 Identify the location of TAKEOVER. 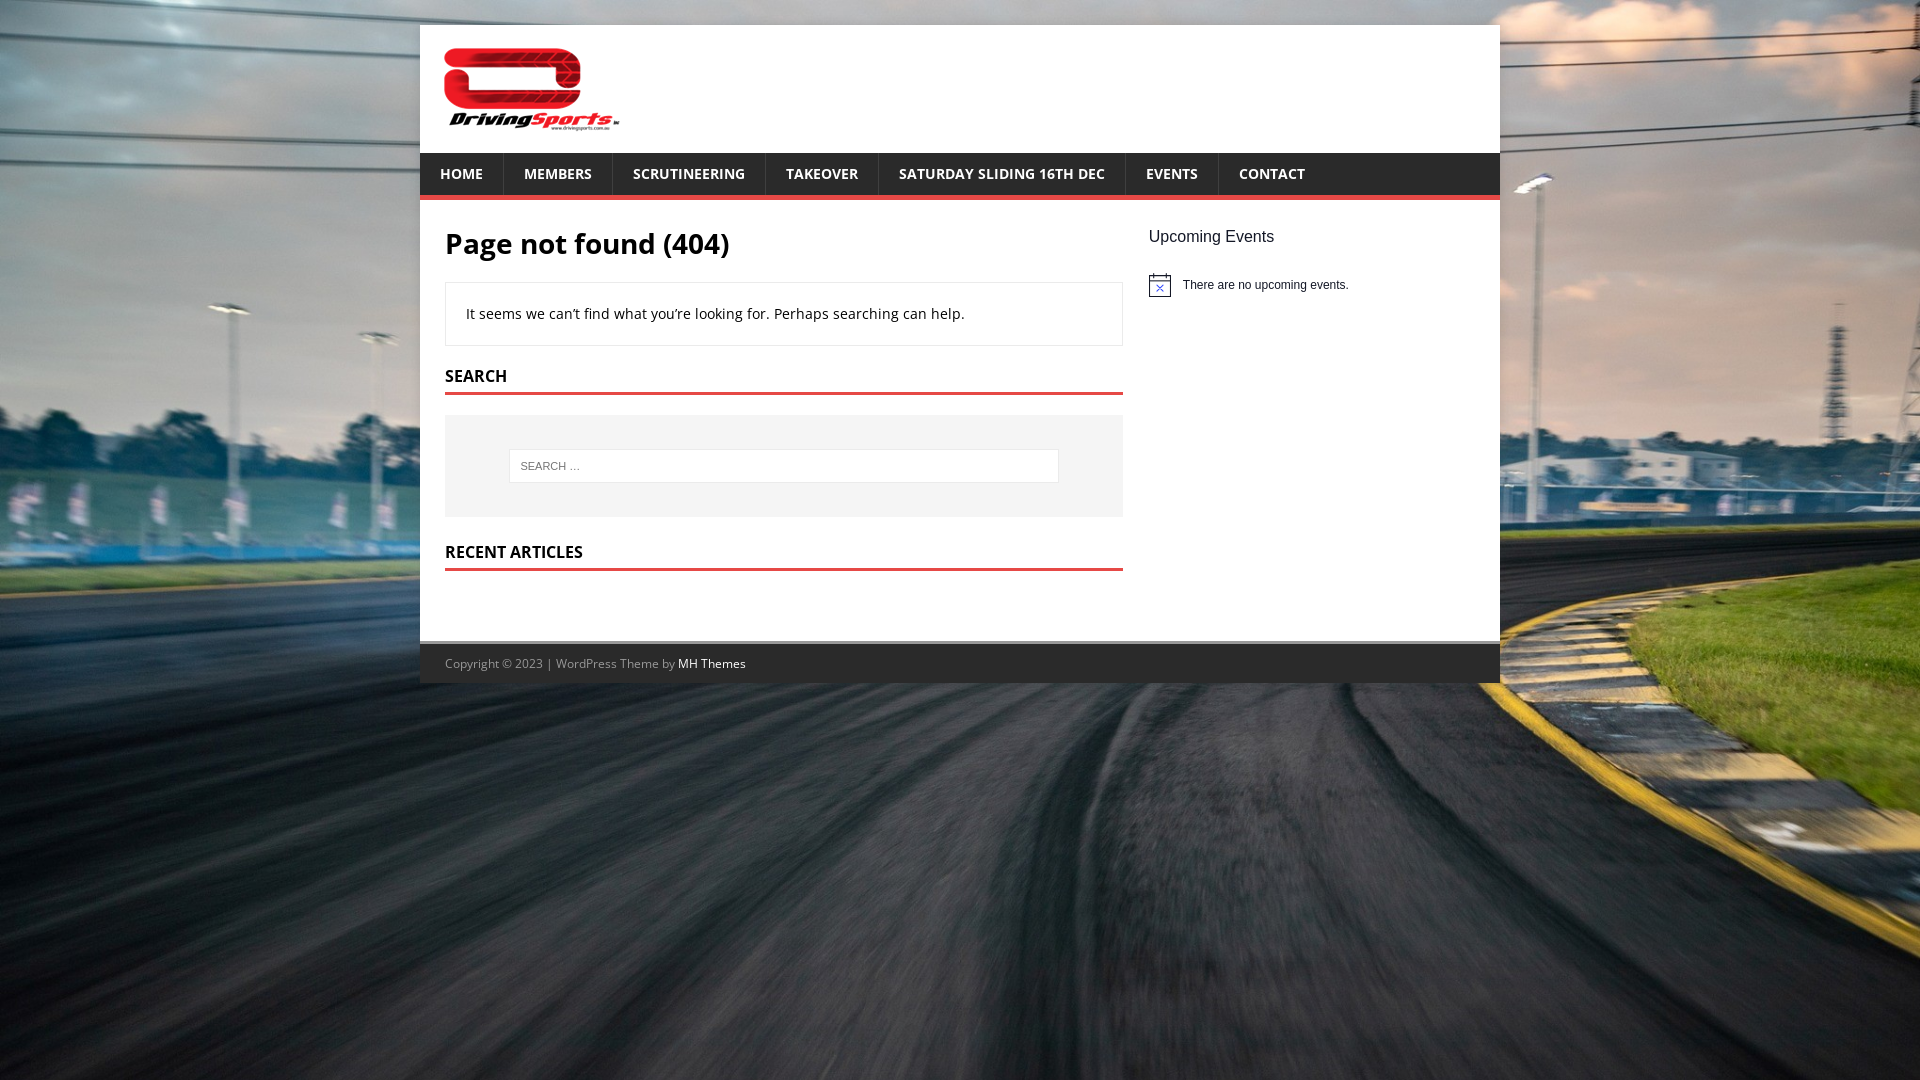
(822, 174).